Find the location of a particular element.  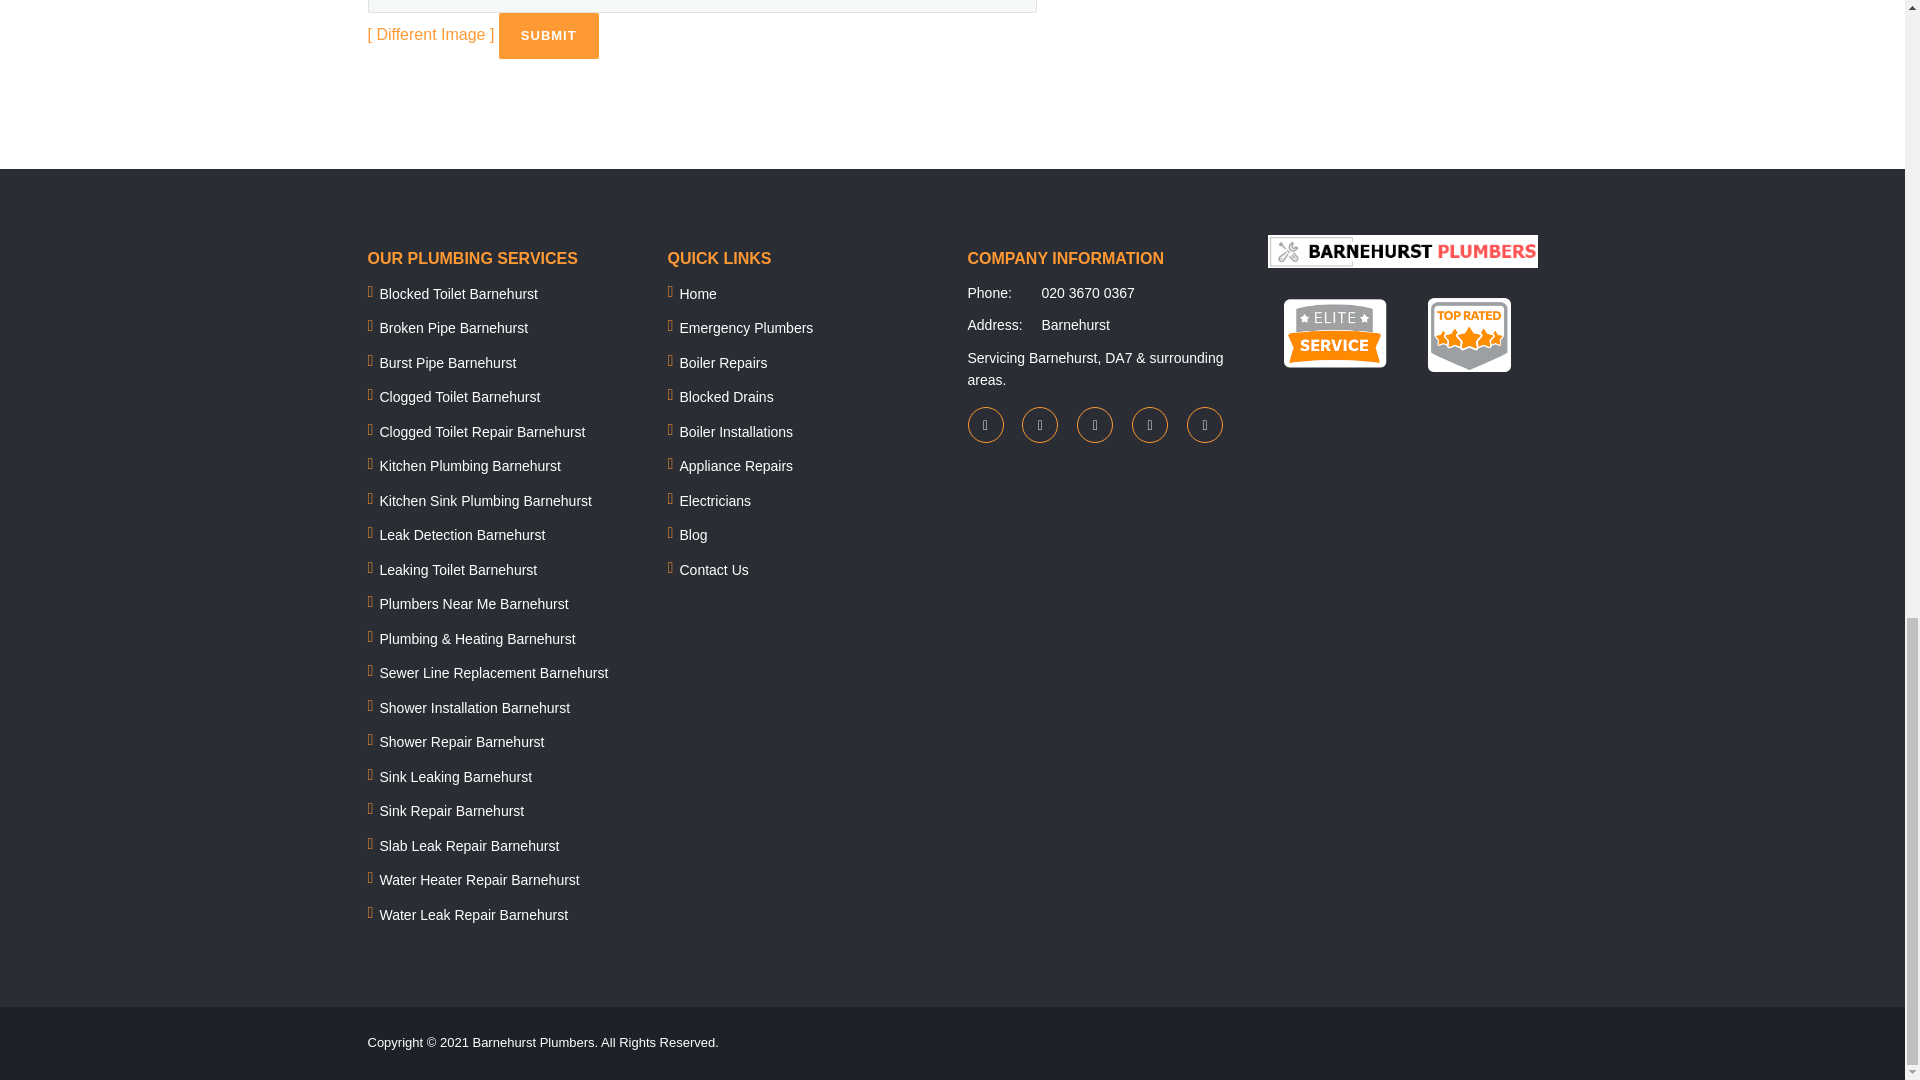

Leak Detection Barnehurst is located at coordinates (462, 535).